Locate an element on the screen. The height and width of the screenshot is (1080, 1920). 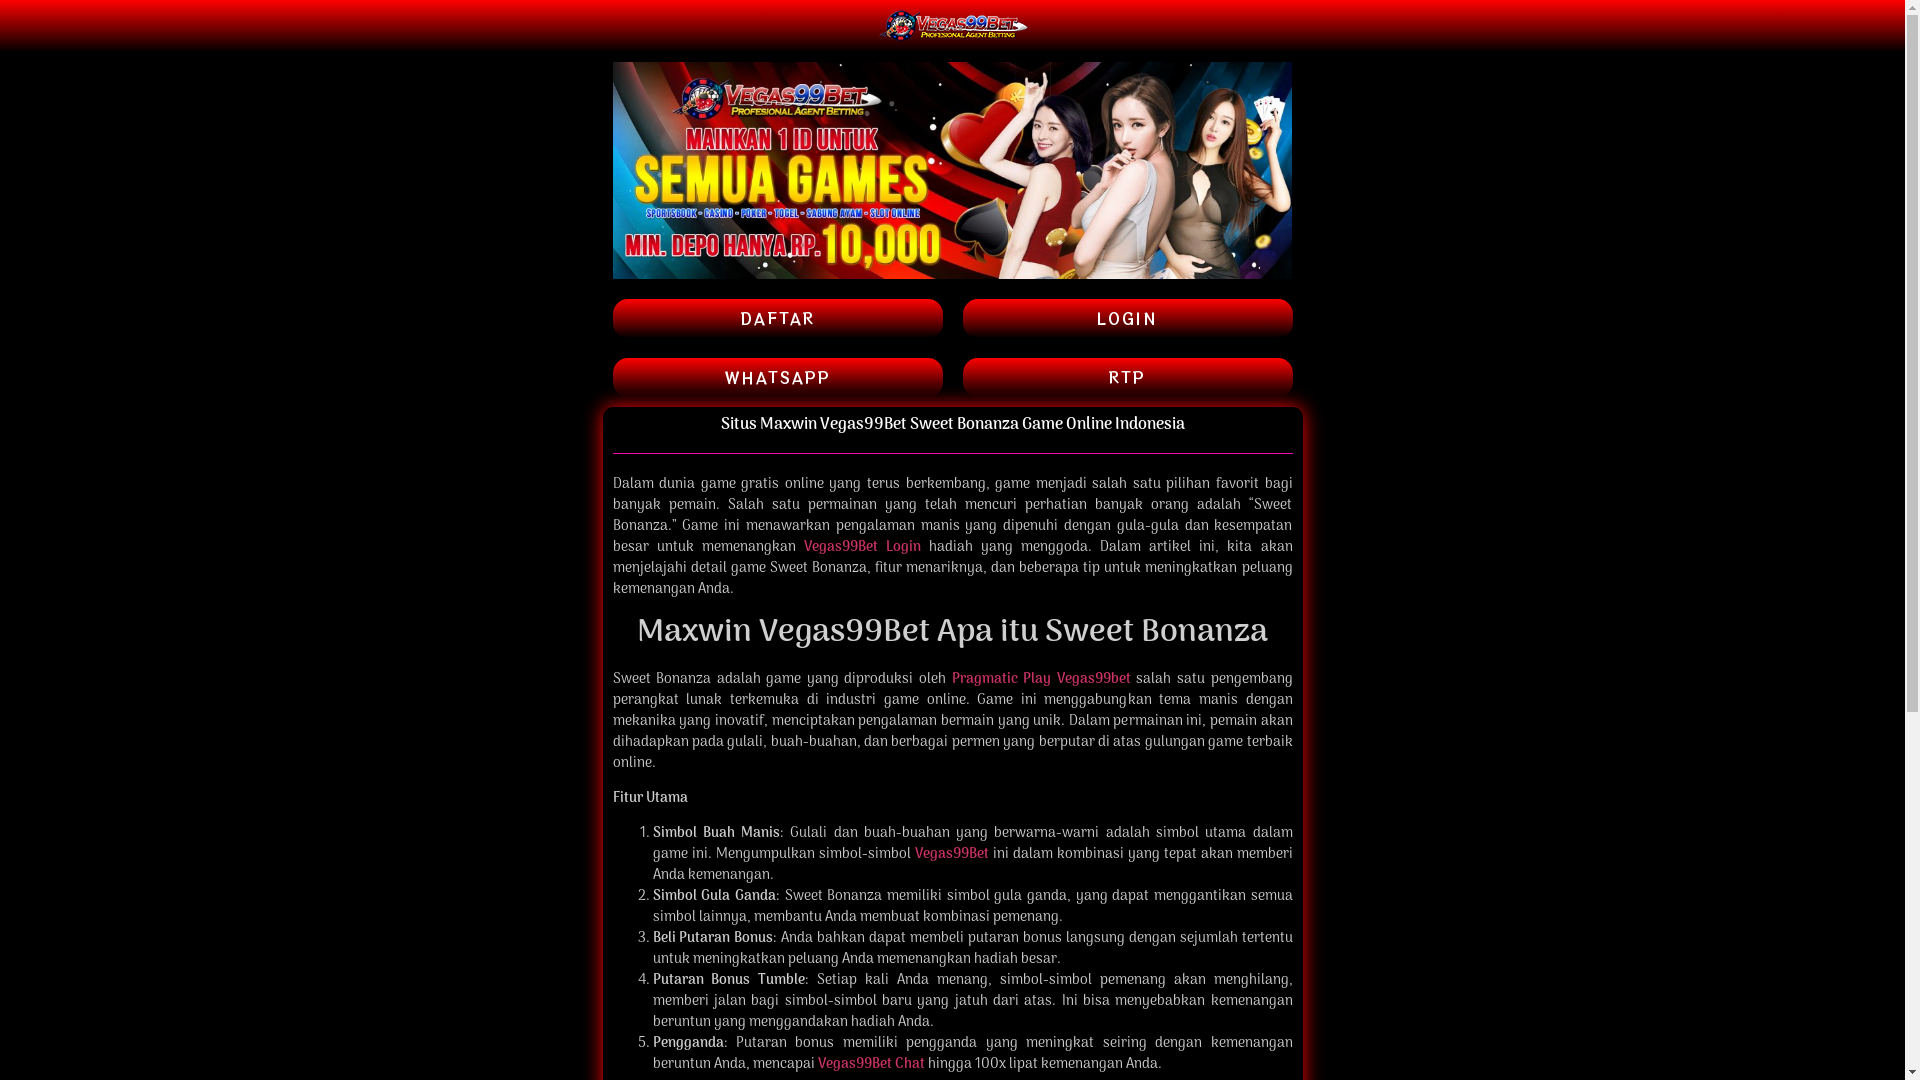
Vegas99Bet Login is located at coordinates (862, 548).